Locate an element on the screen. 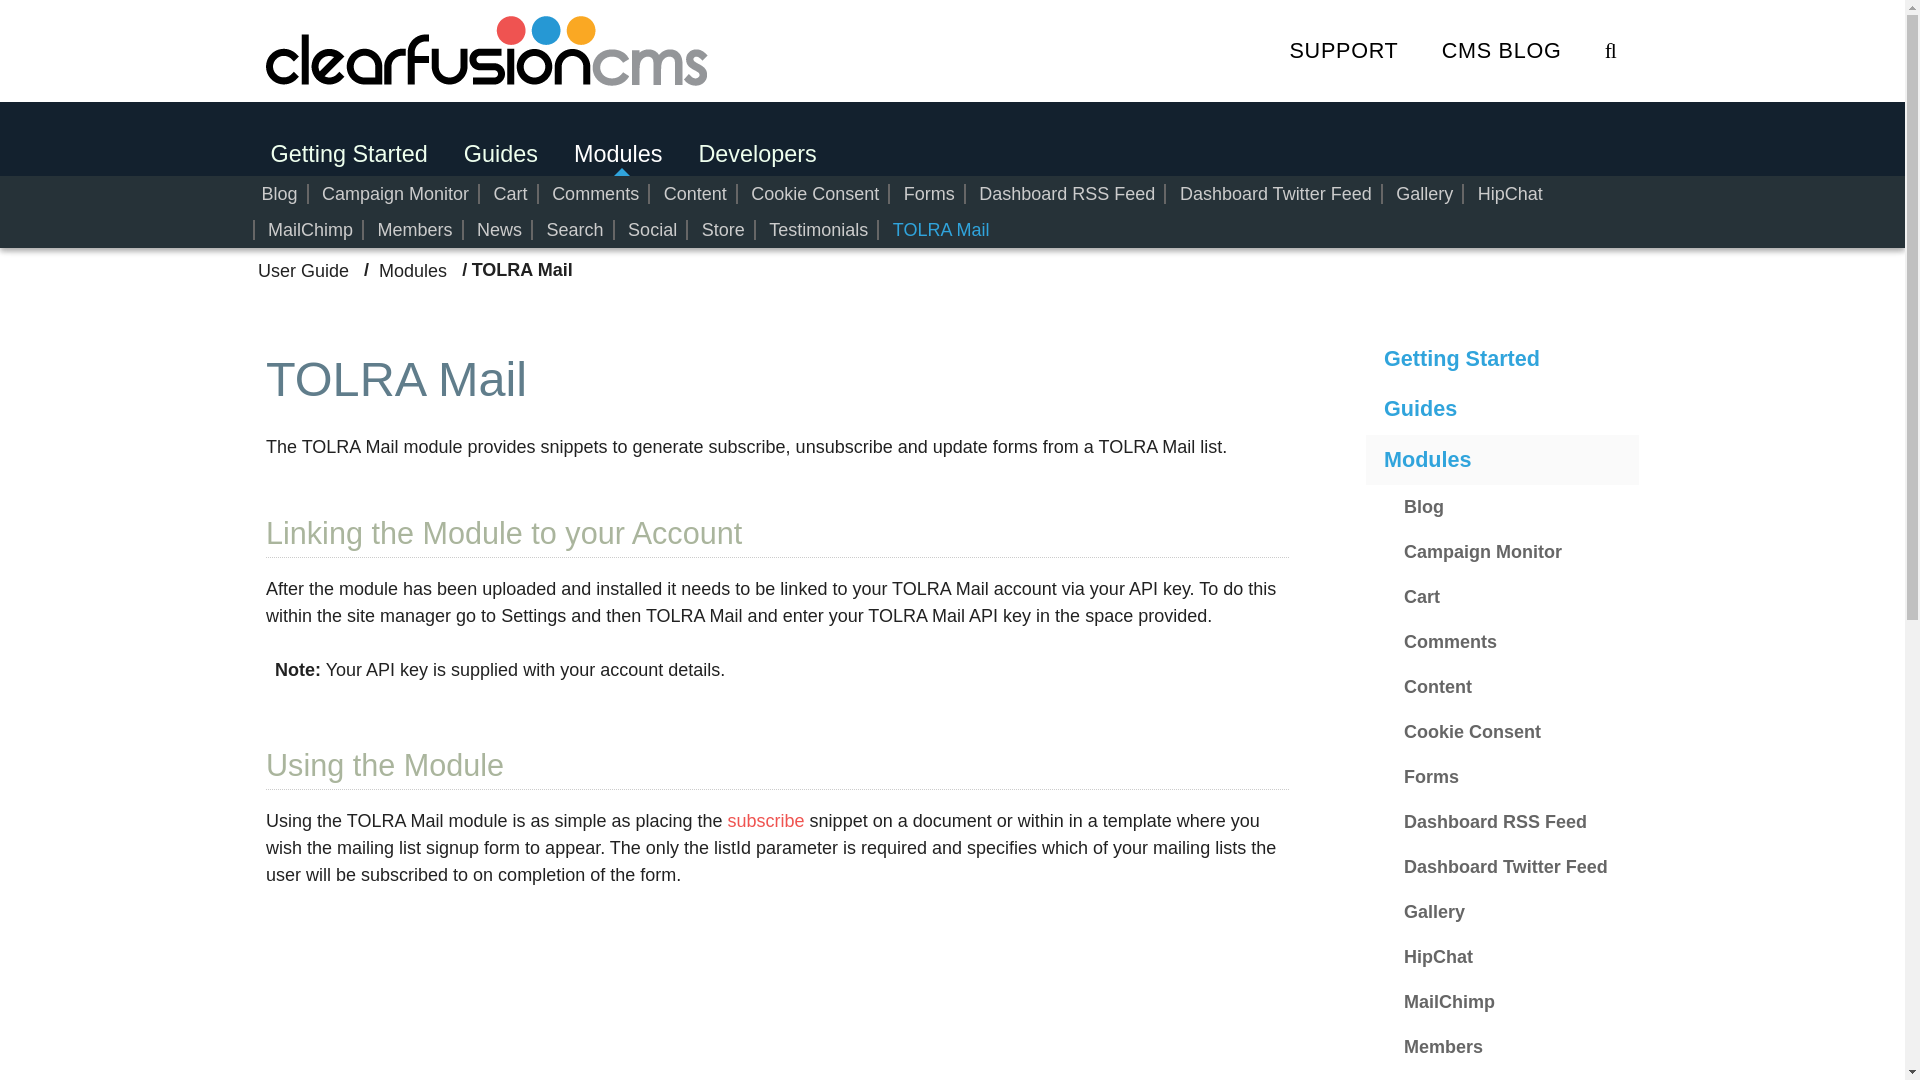  Getting Started is located at coordinates (348, 154).